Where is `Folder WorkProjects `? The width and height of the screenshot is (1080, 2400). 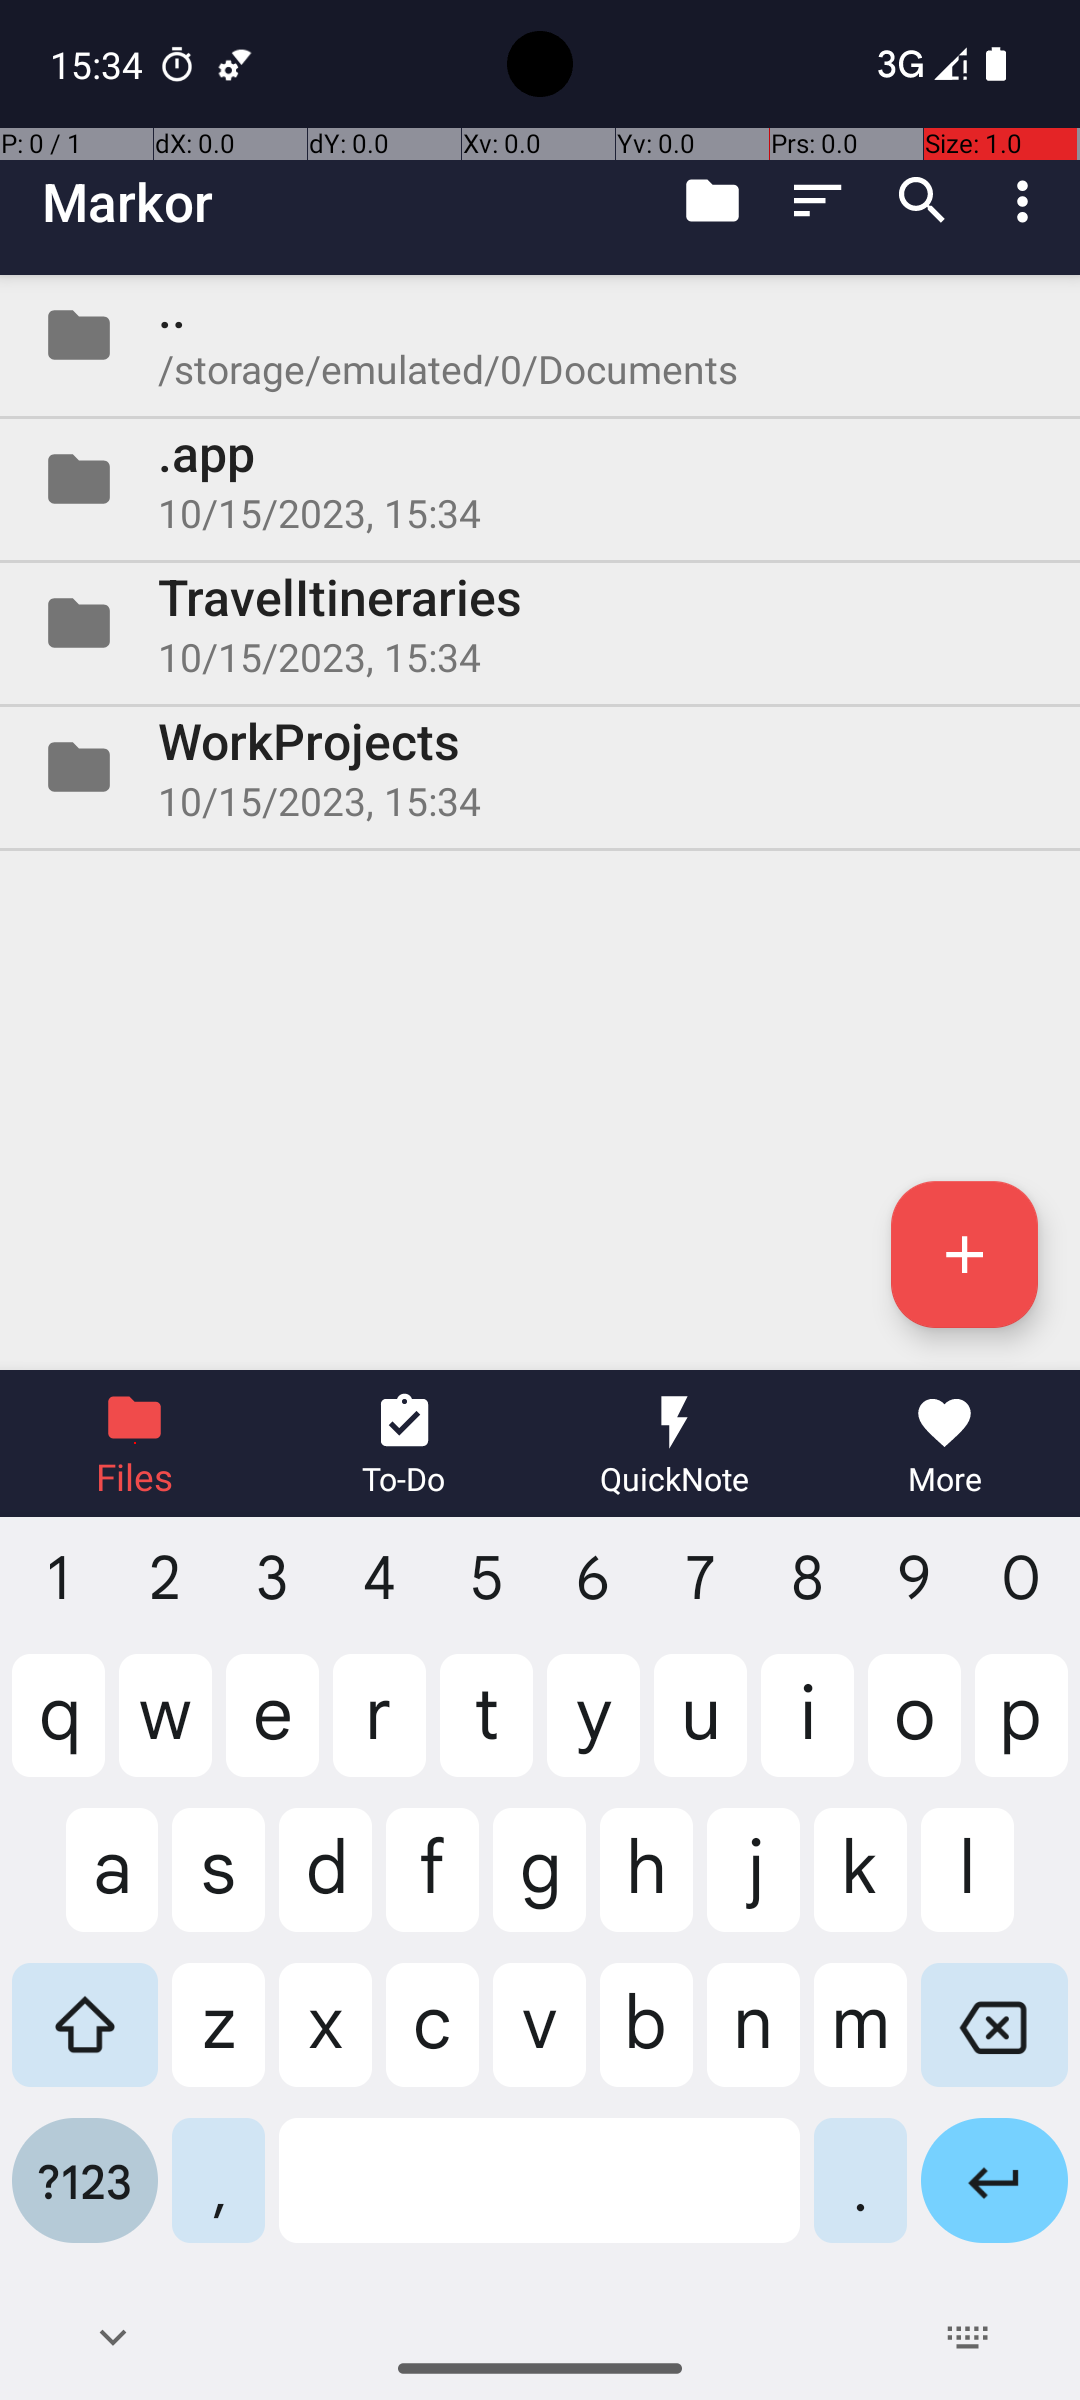 Folder WorkProjects  is located at coordinates (540, 766).